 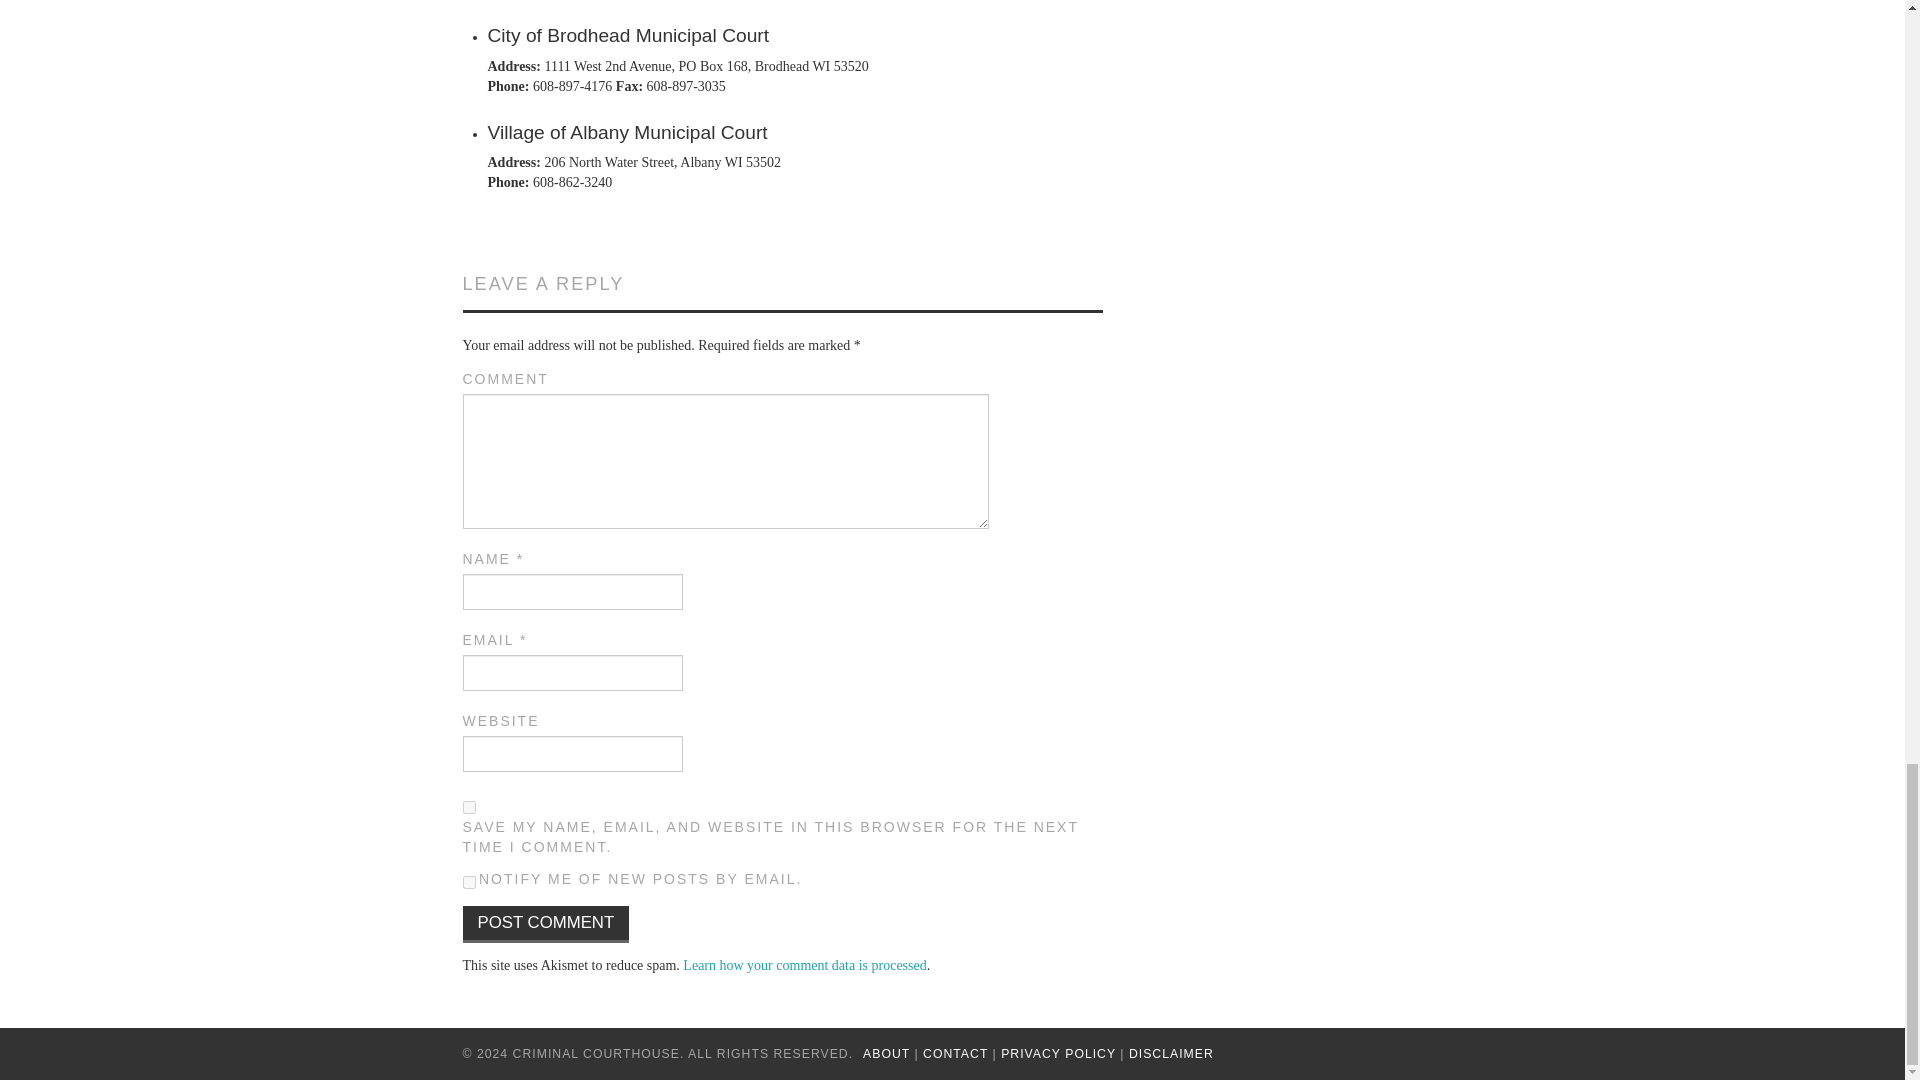 I want to click on subscribe, so click(x=468, y=882).